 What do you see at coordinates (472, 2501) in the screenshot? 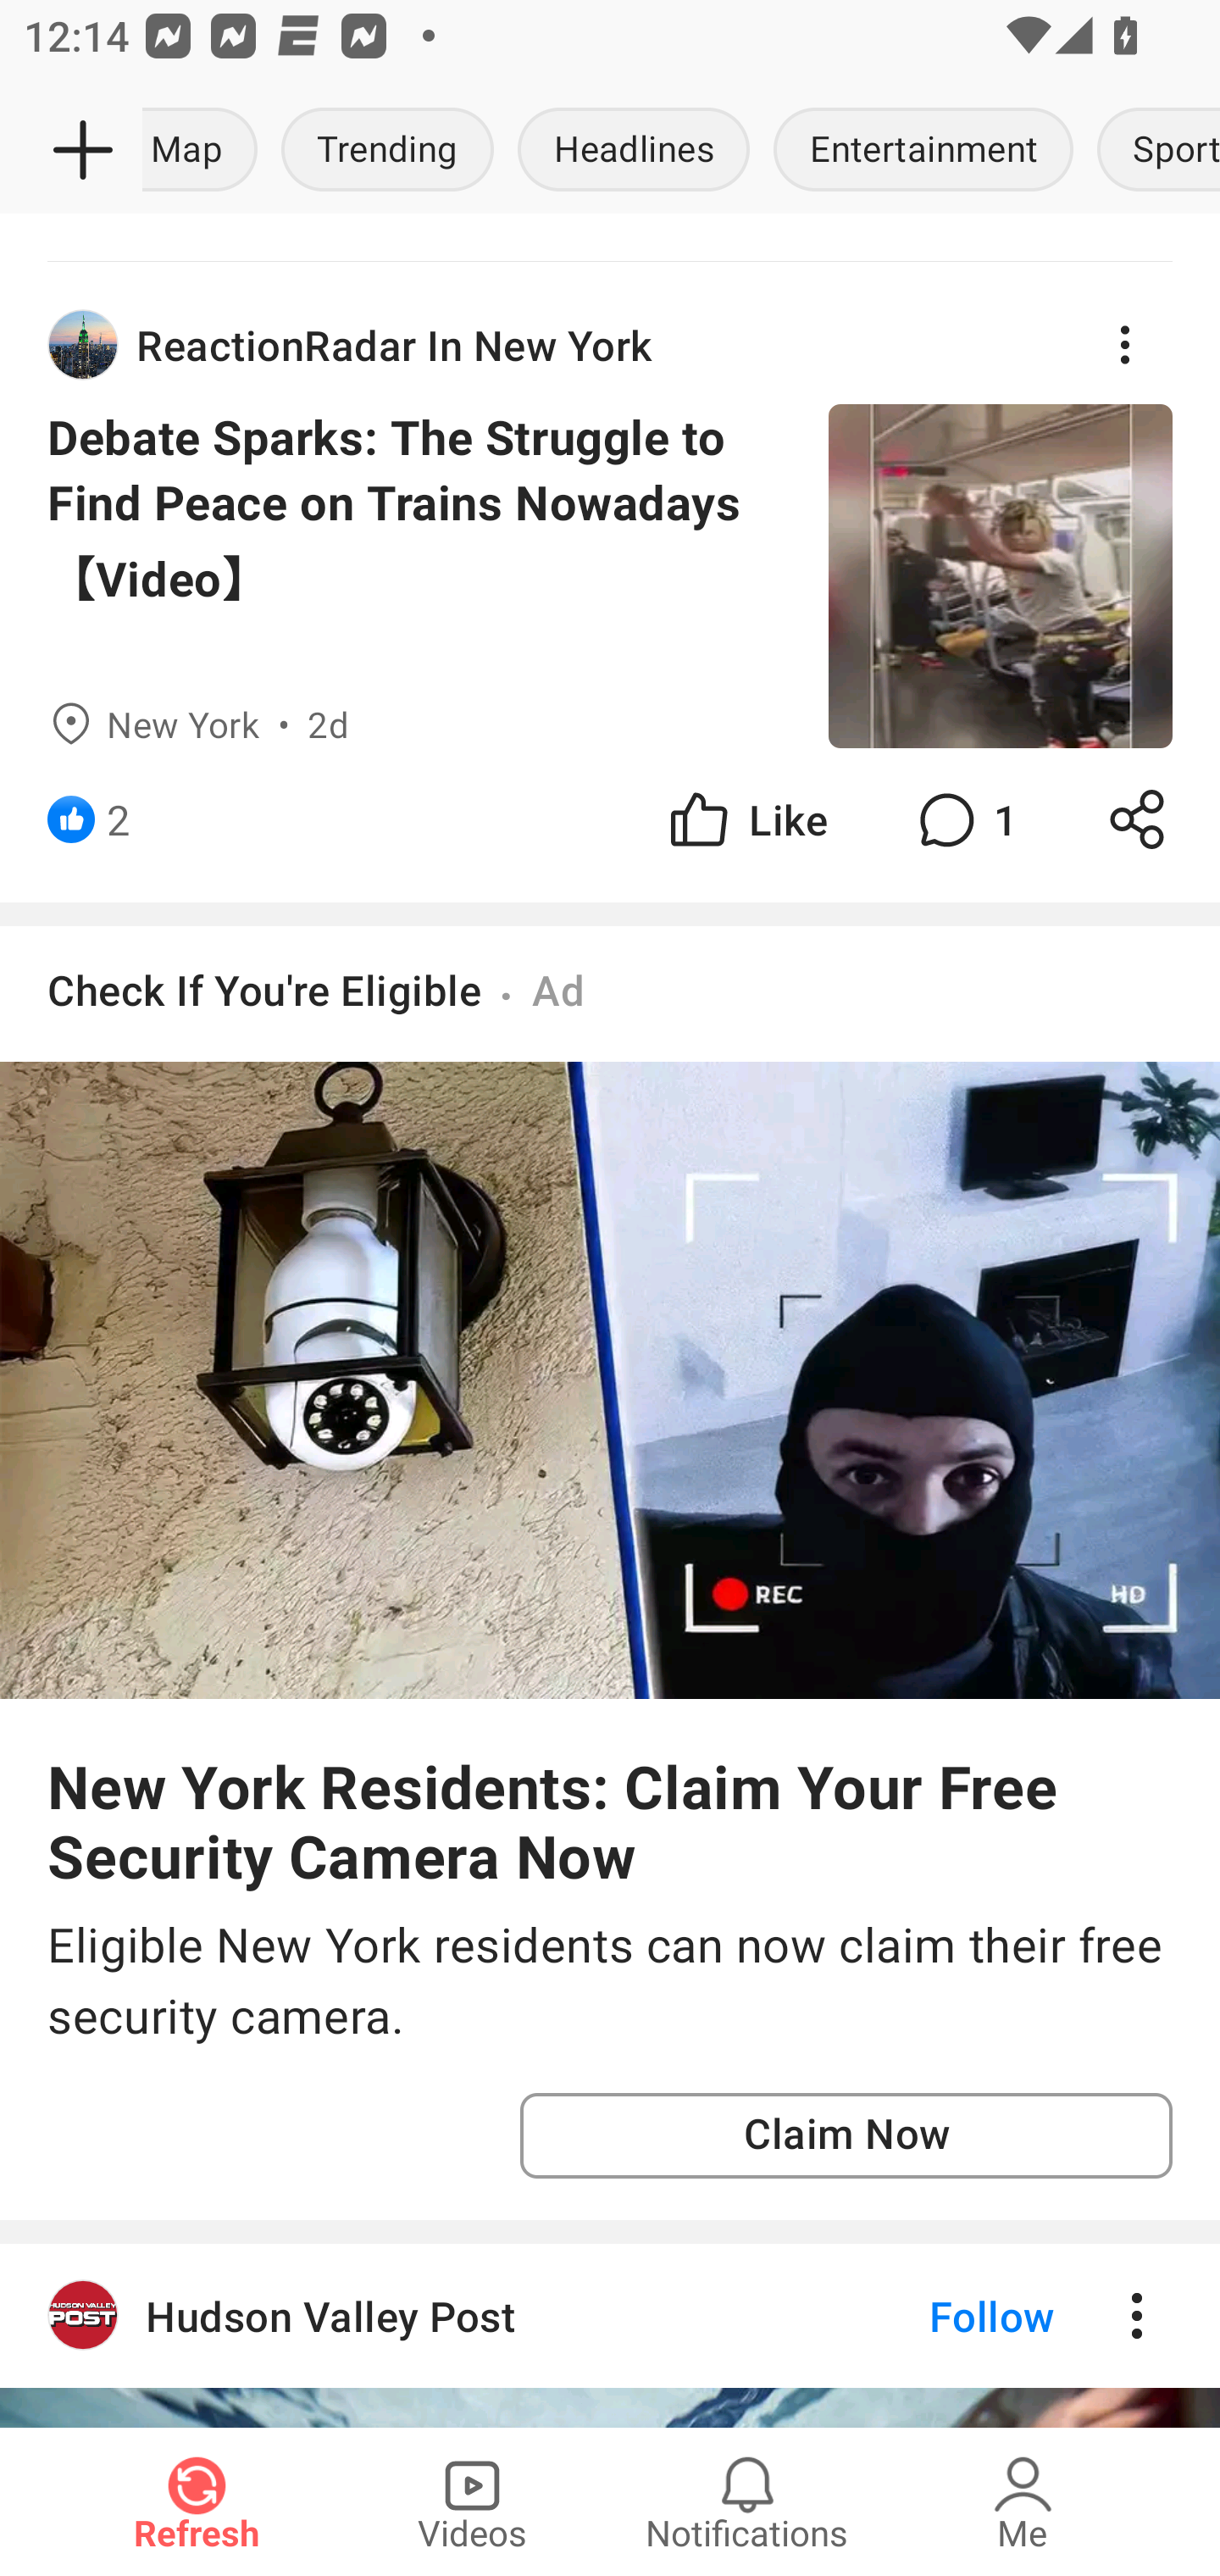
I see `Videos` at bounding box center [472, 2501].